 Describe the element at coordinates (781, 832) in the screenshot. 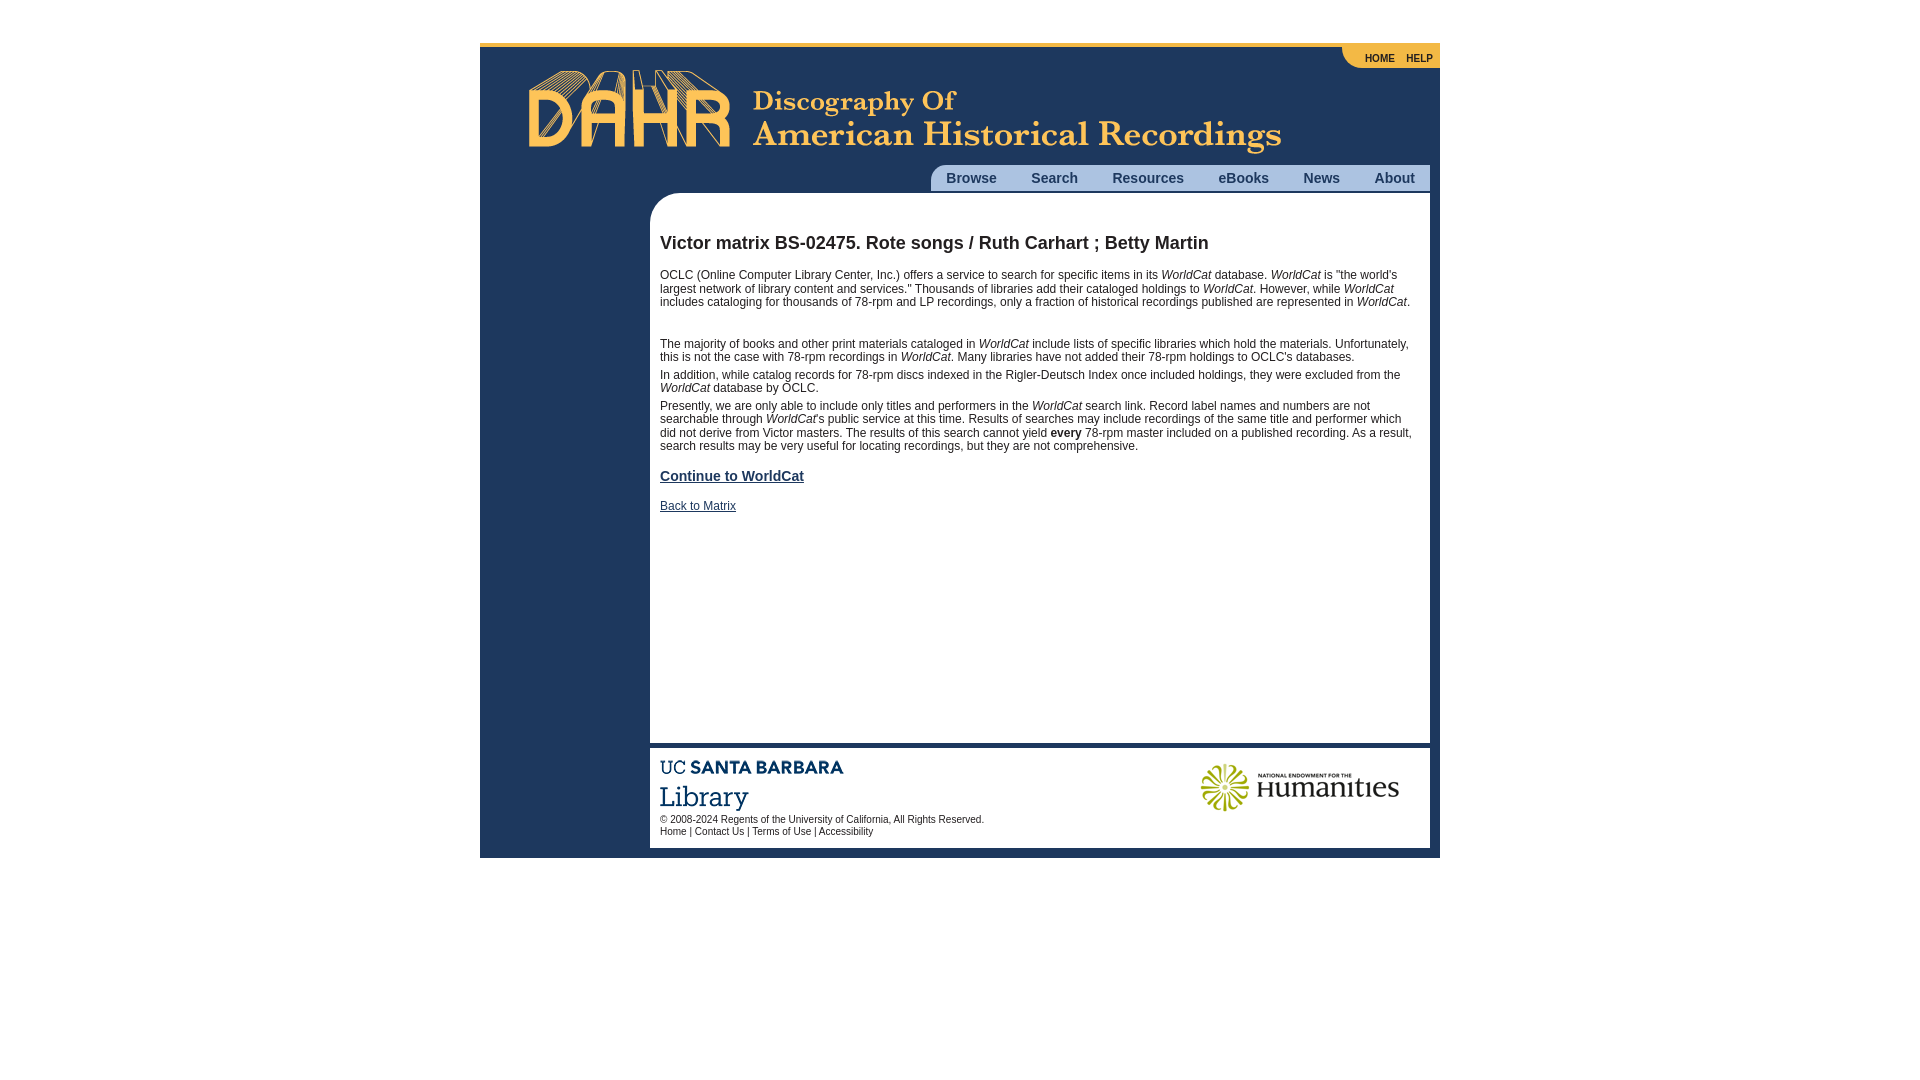

I see `Terms of Use` at that location.